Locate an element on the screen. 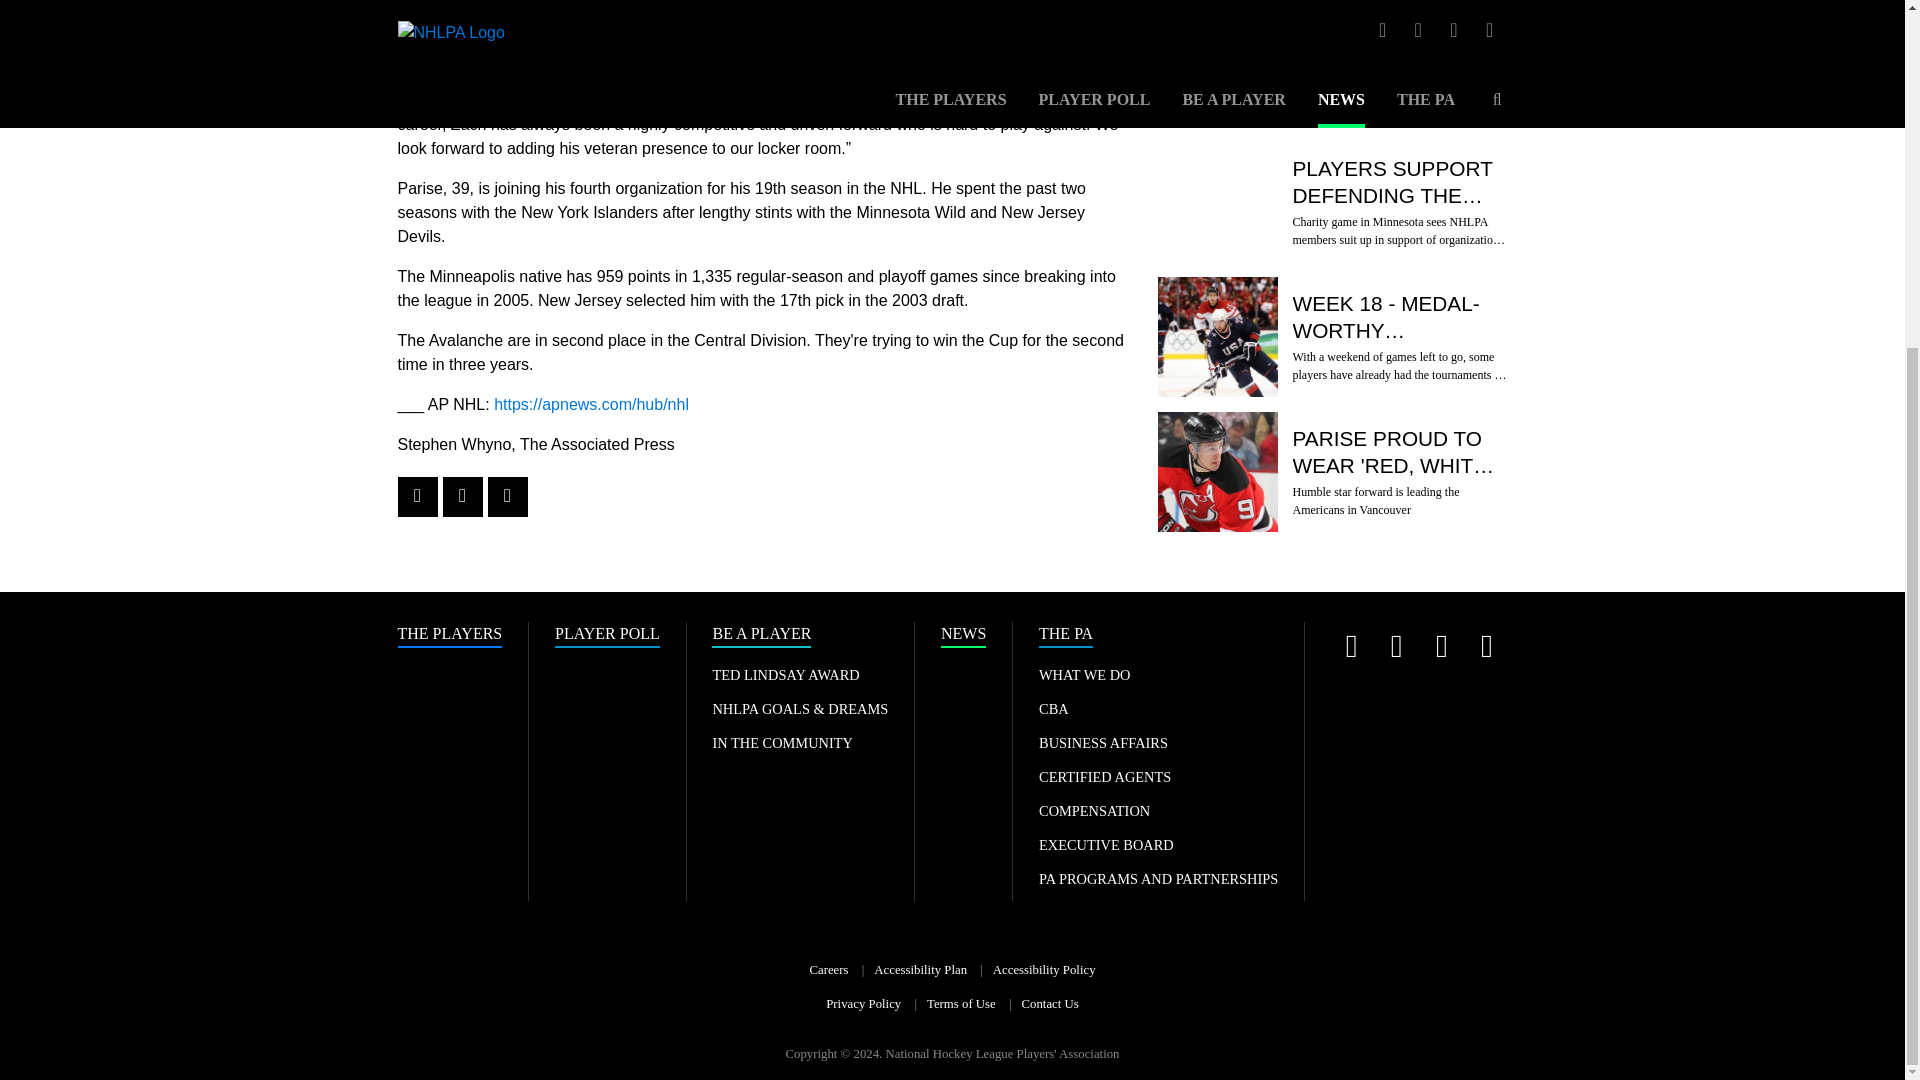  IN THE COMMUNITY is located at coordinates (782, 742).